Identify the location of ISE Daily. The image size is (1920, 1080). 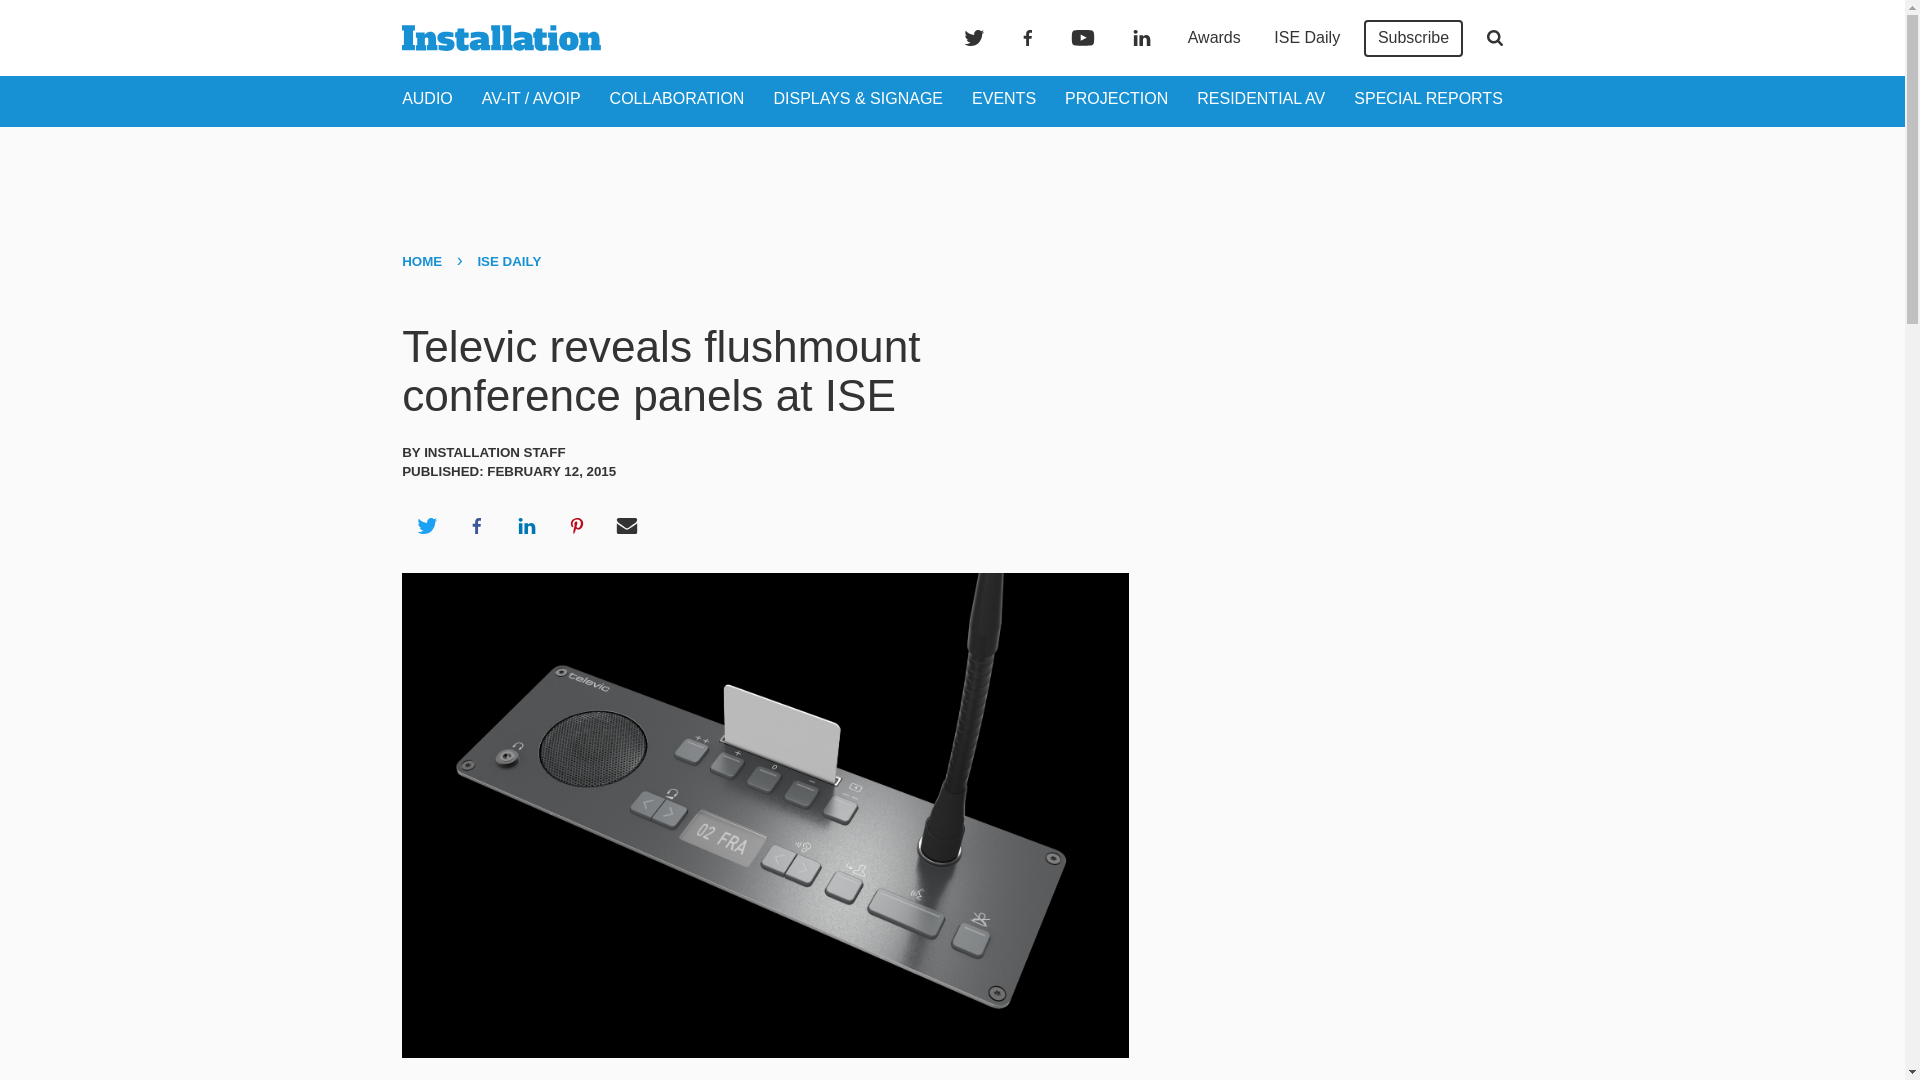
(1306, 38).